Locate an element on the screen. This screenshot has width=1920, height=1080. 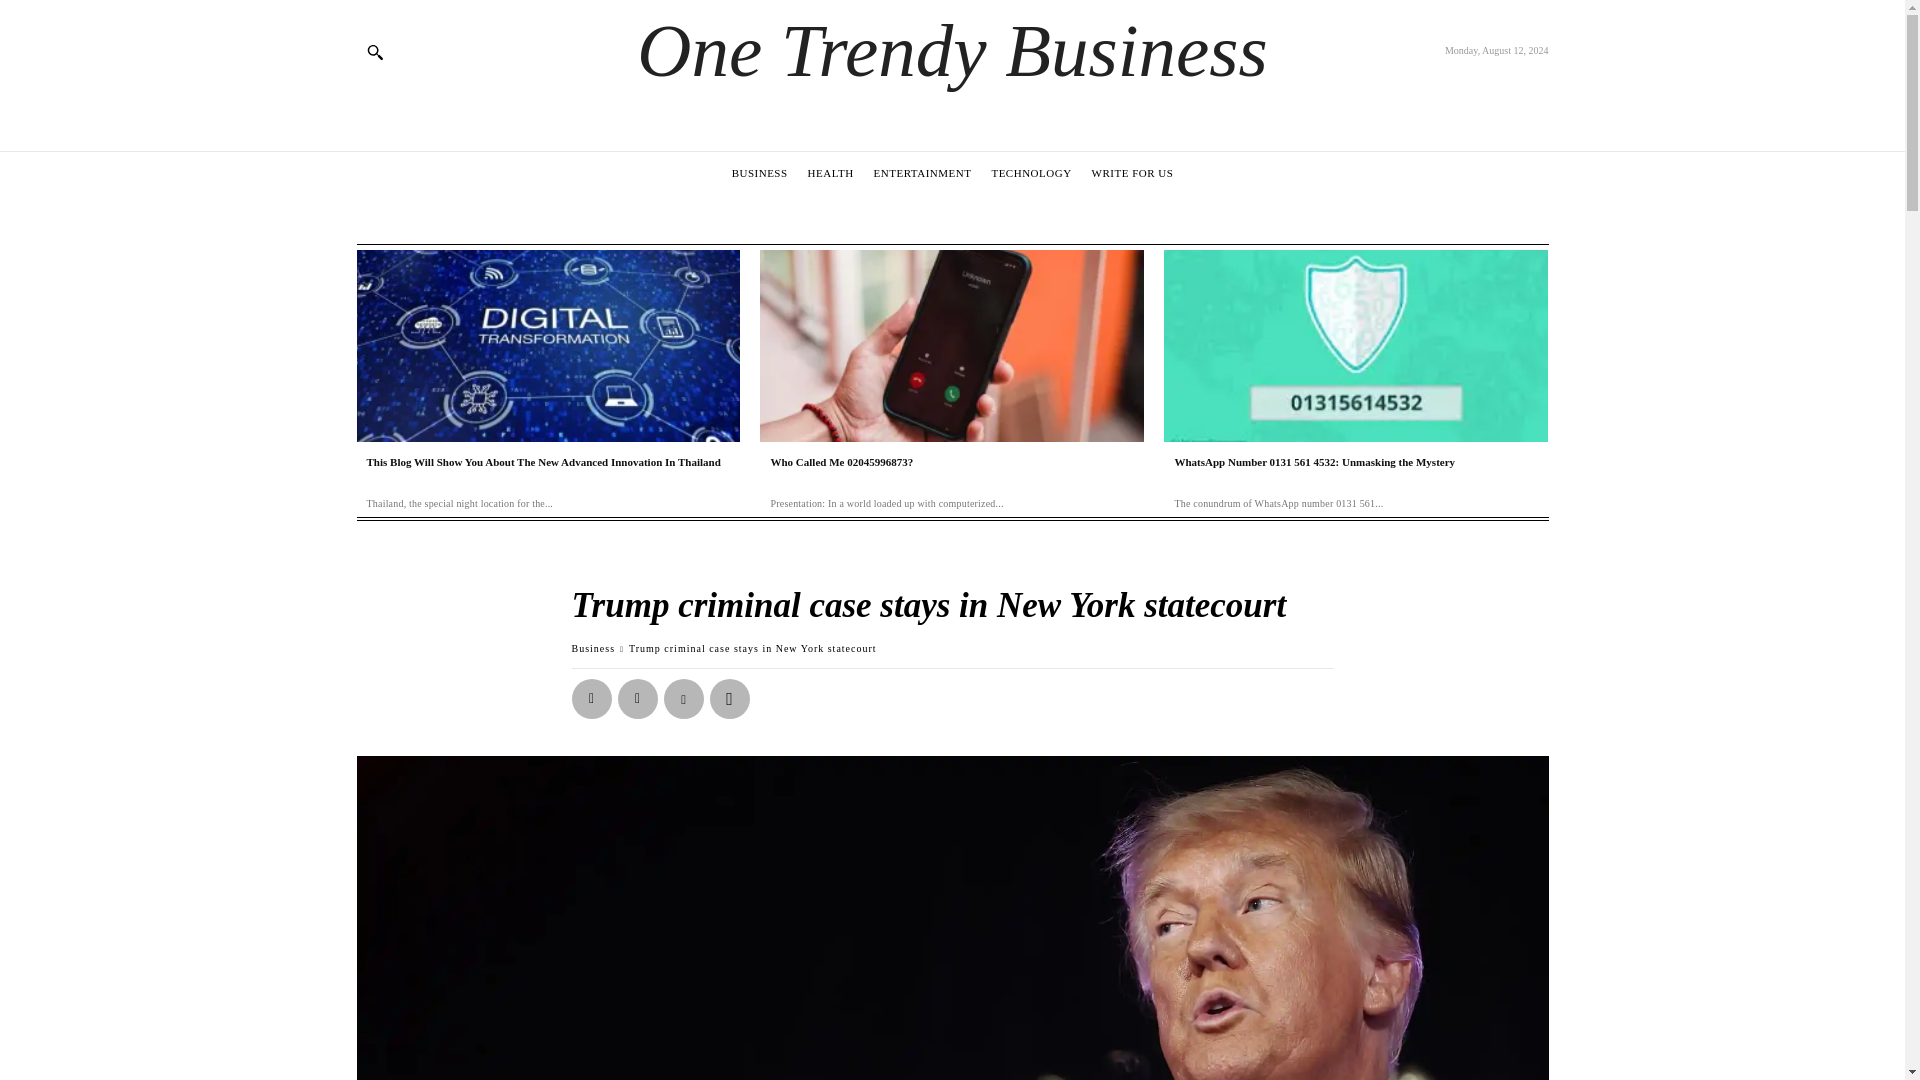
WhatsApp Number 0131 561 4532: Unmasking the Mystery is located at coordinates (1355, 345).